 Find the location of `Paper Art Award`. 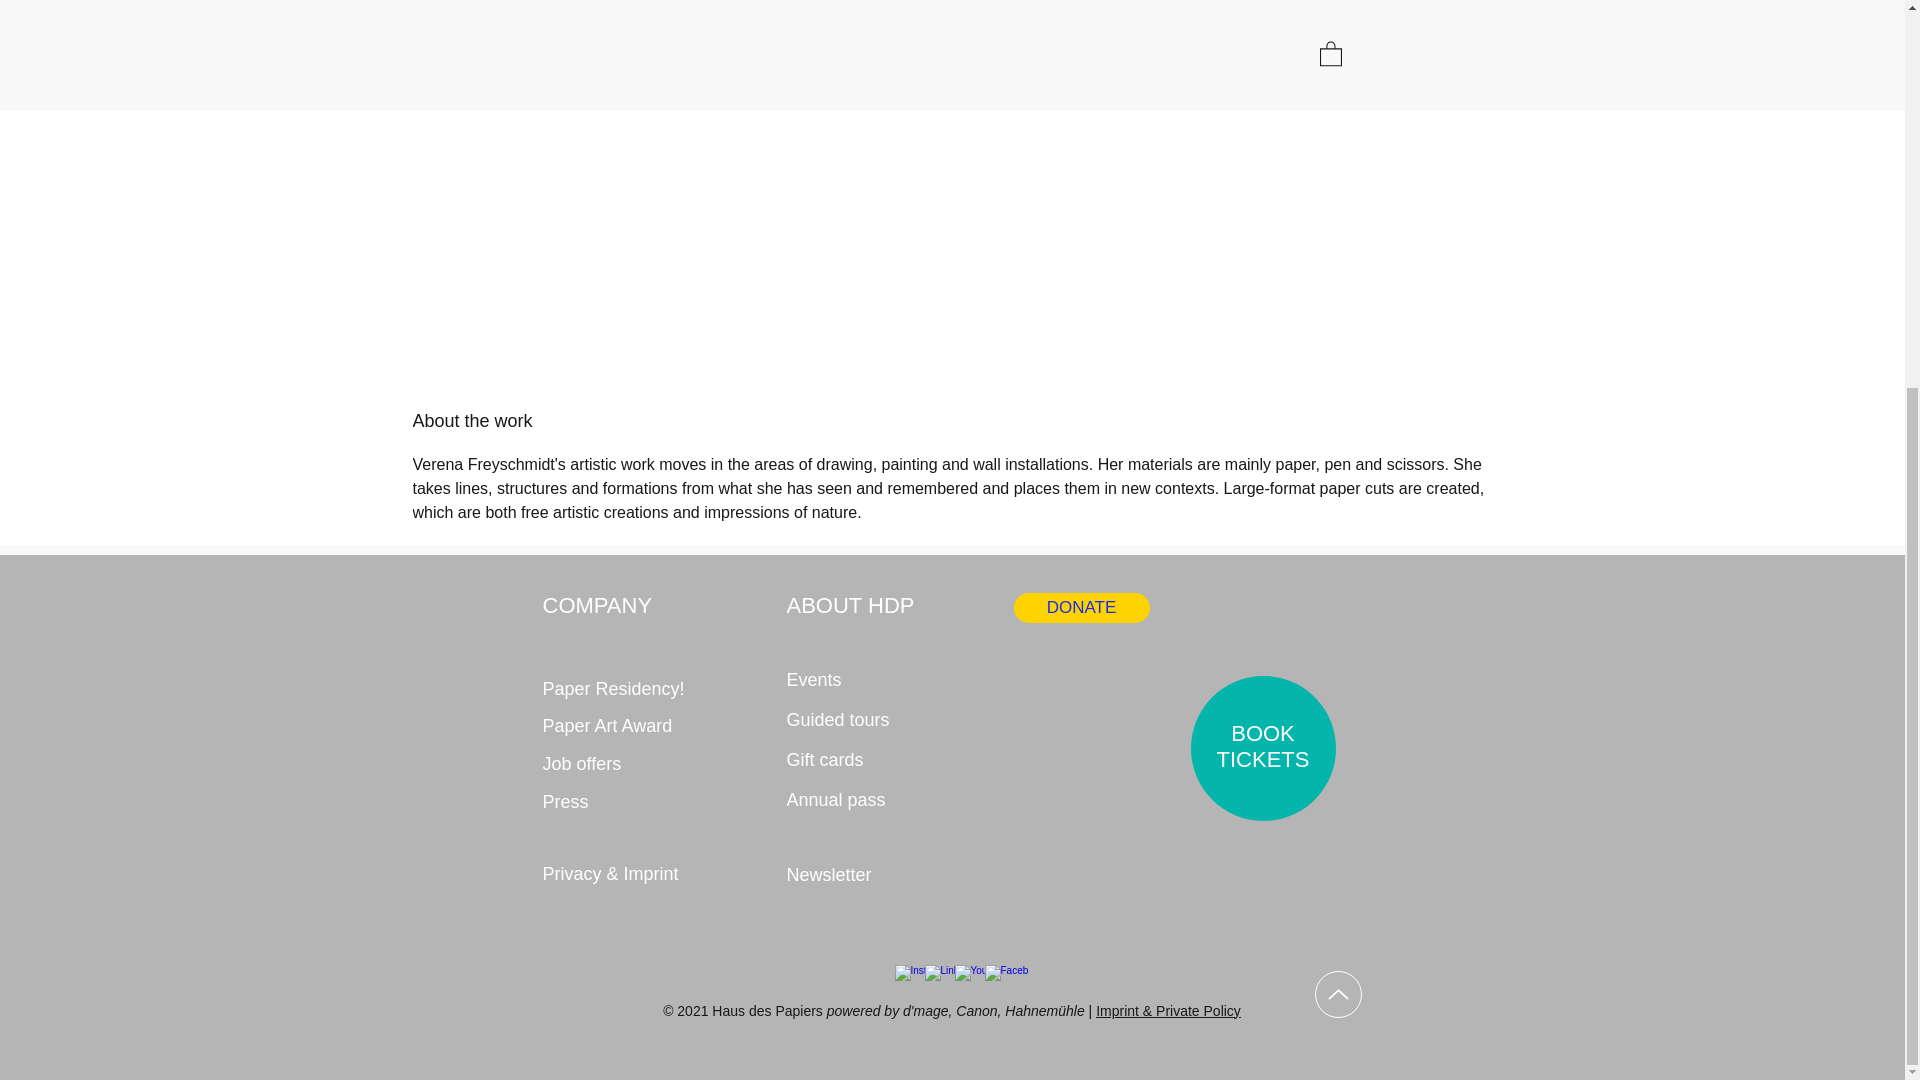

Paper Art Award is located at coordinates (614, 726).